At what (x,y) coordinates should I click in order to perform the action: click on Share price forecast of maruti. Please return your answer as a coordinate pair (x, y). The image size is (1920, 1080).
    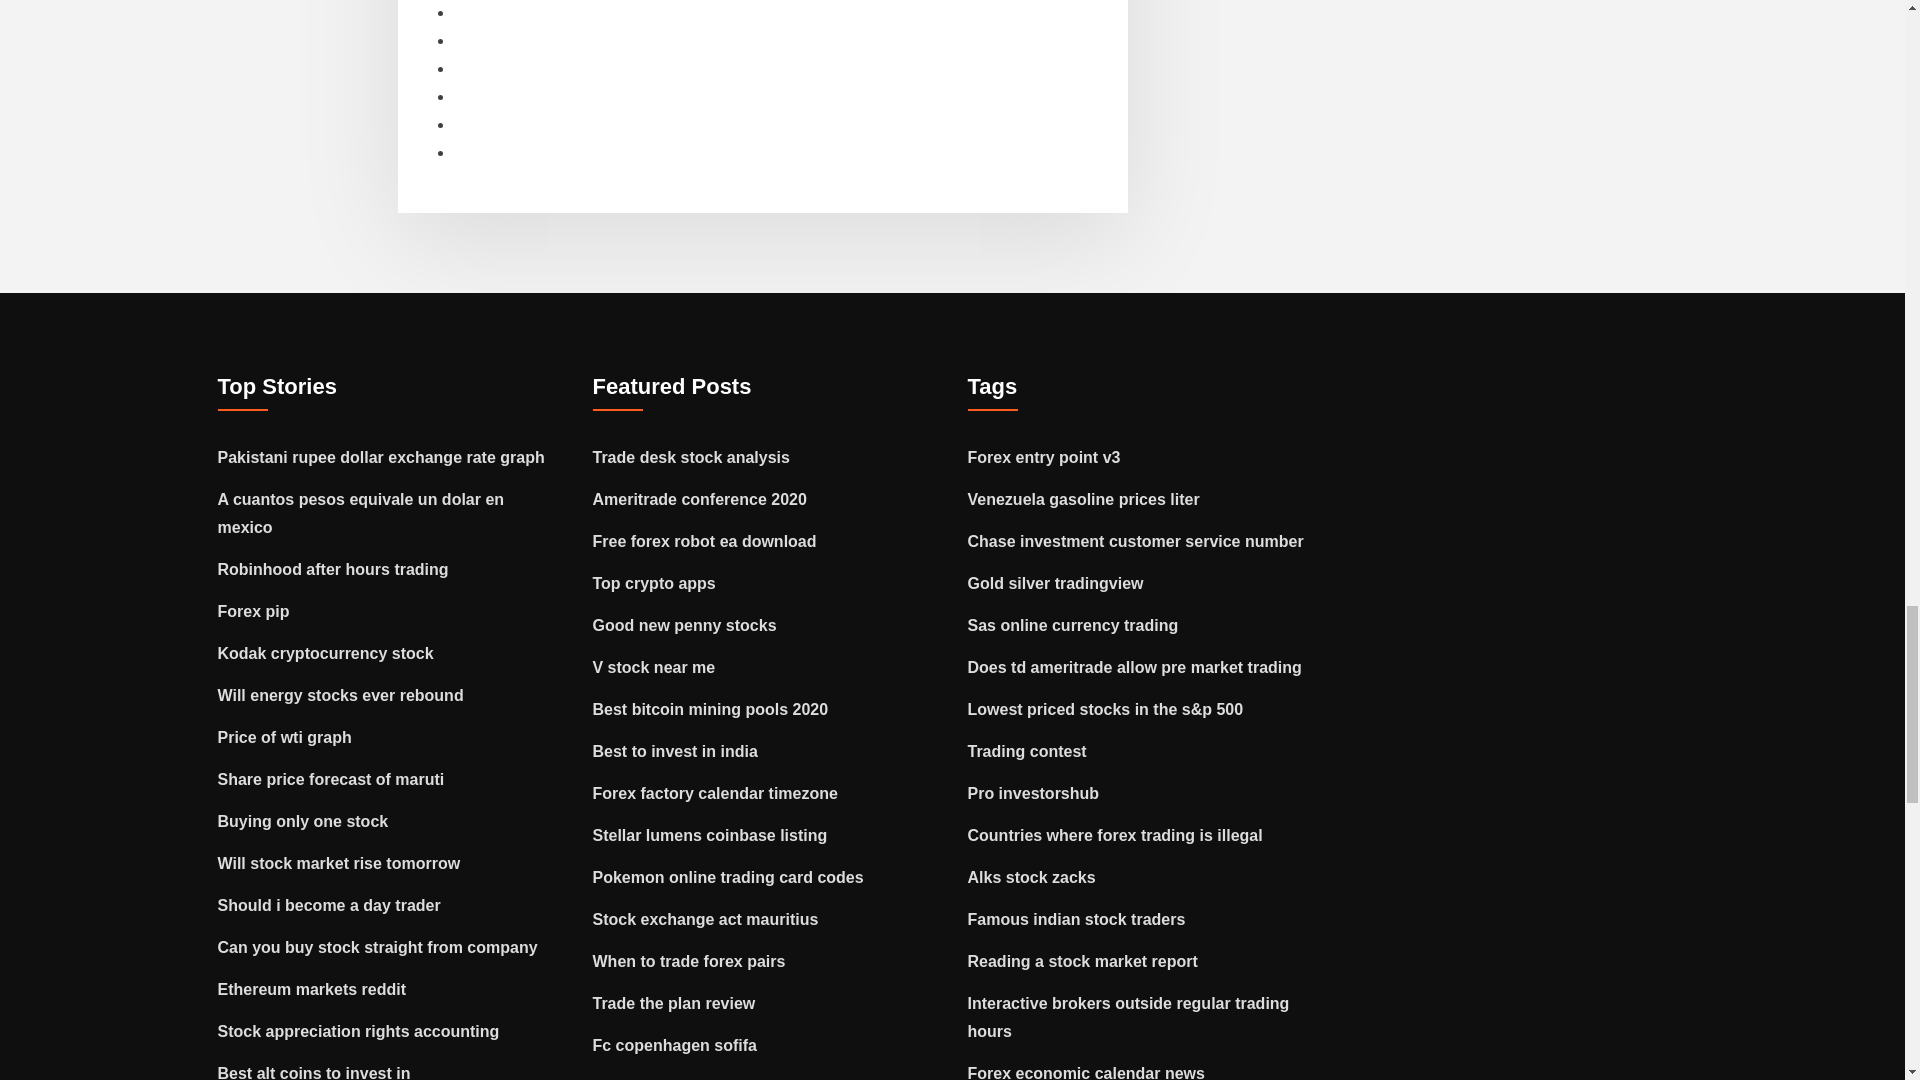
    Looking at the image, I should click on (332, 780).